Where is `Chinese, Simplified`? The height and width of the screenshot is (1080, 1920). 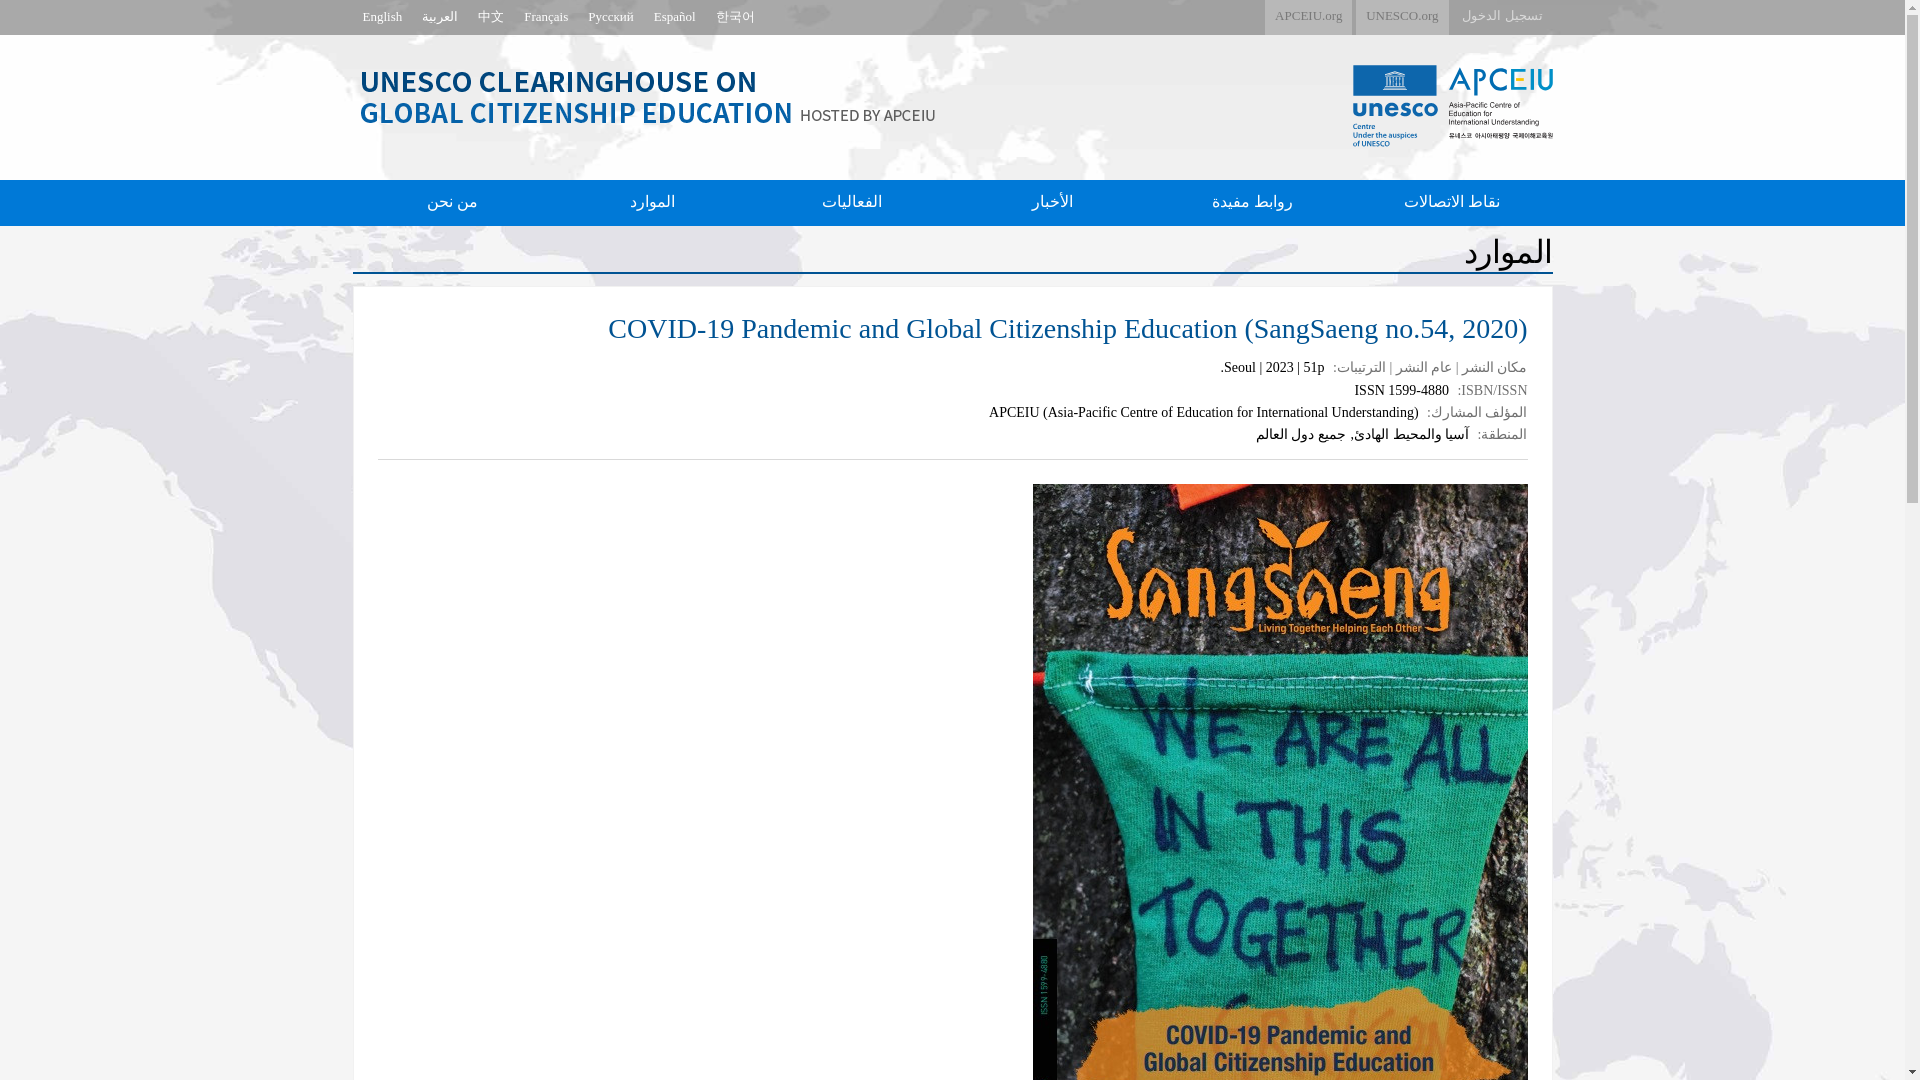
Chinese, Simplified is located at coordinates (491, 17).